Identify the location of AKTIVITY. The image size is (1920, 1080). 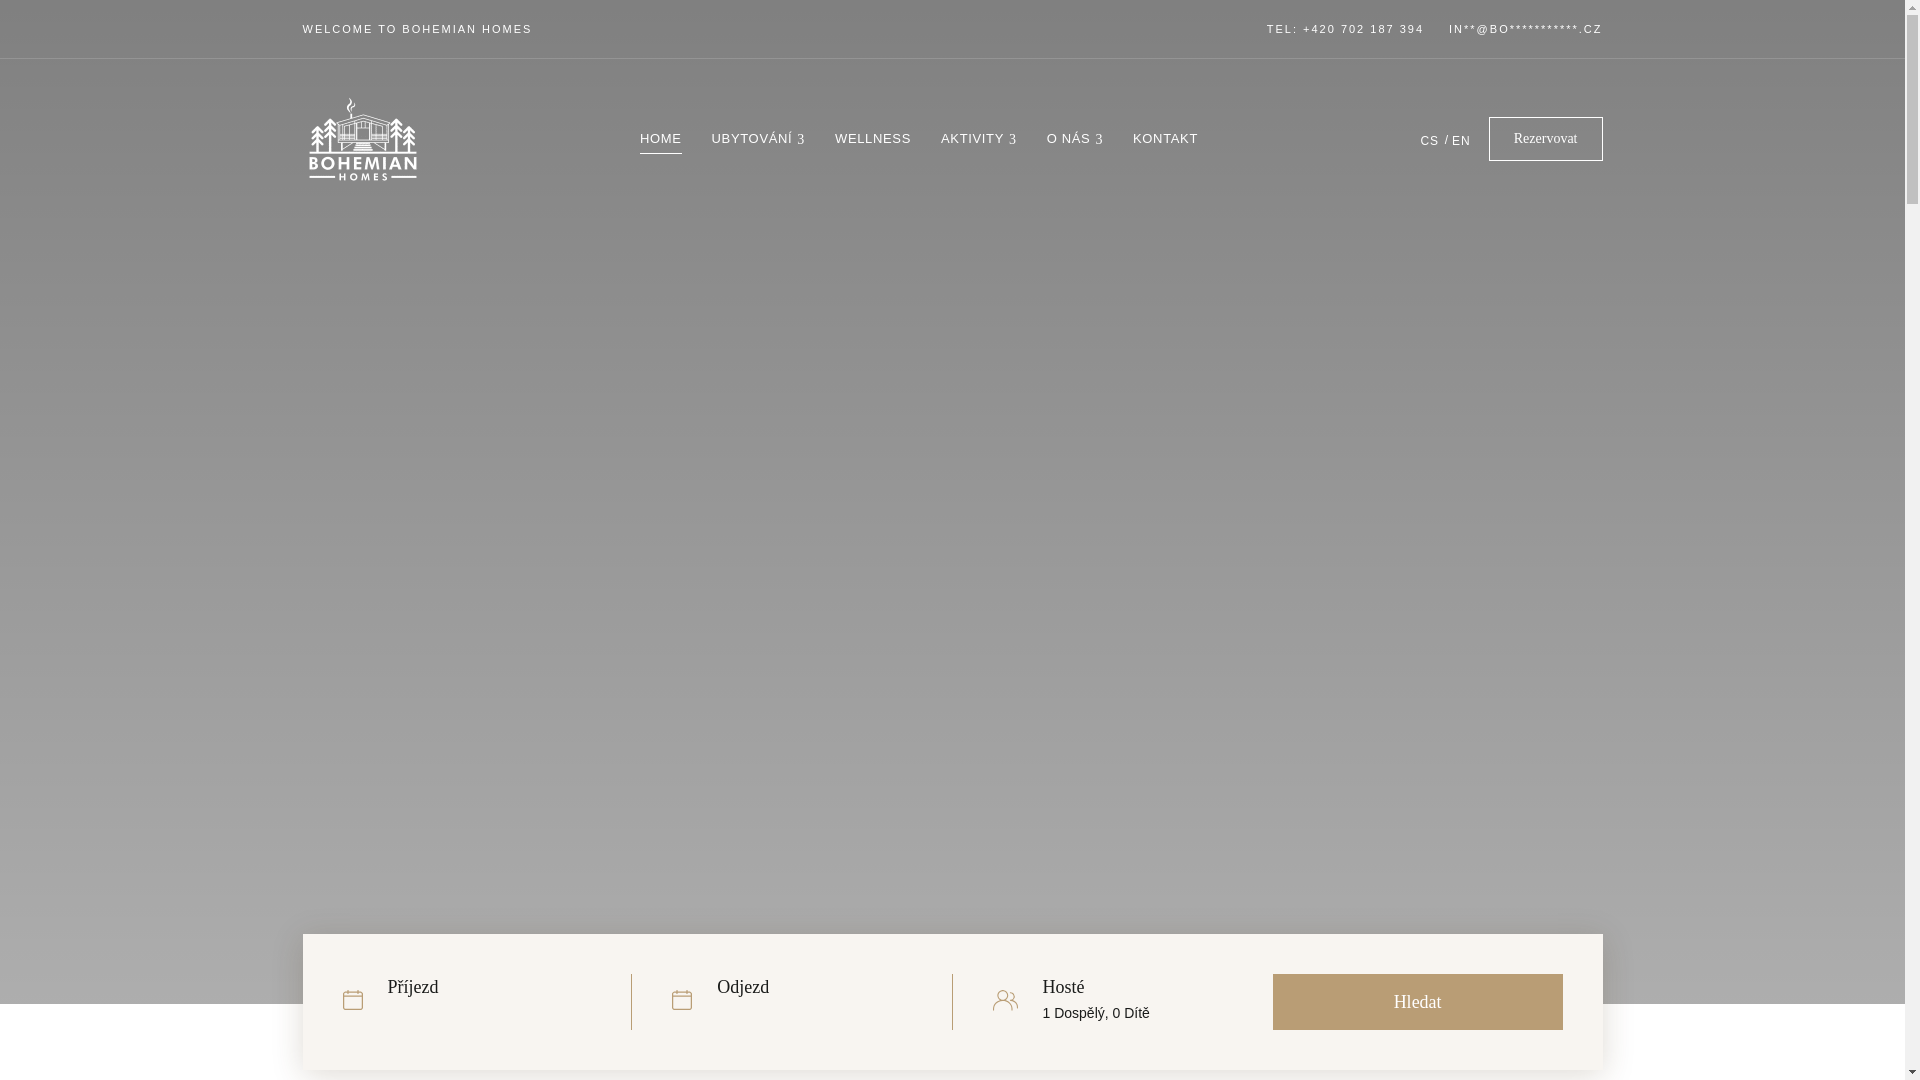
(978, 138).